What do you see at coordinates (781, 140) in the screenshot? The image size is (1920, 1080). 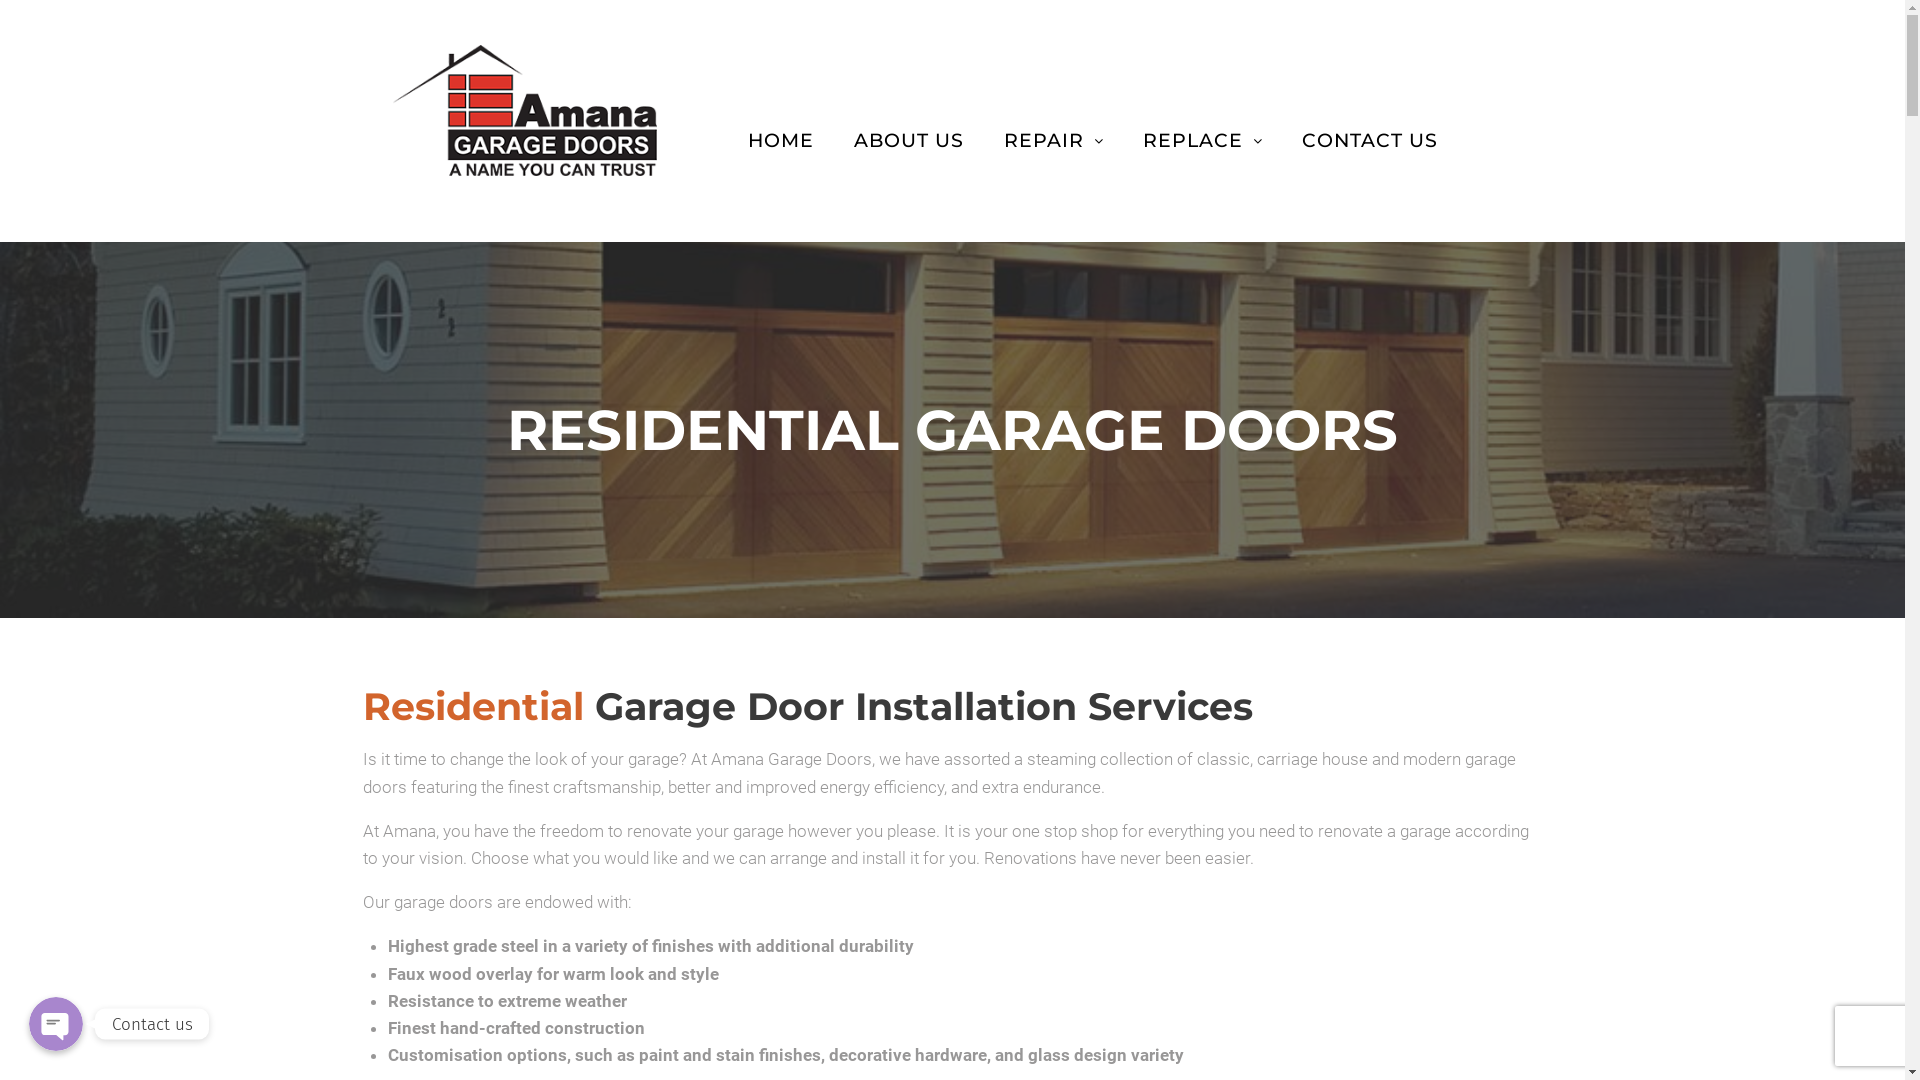 I see `HOME` at bounding box center [781, 140].